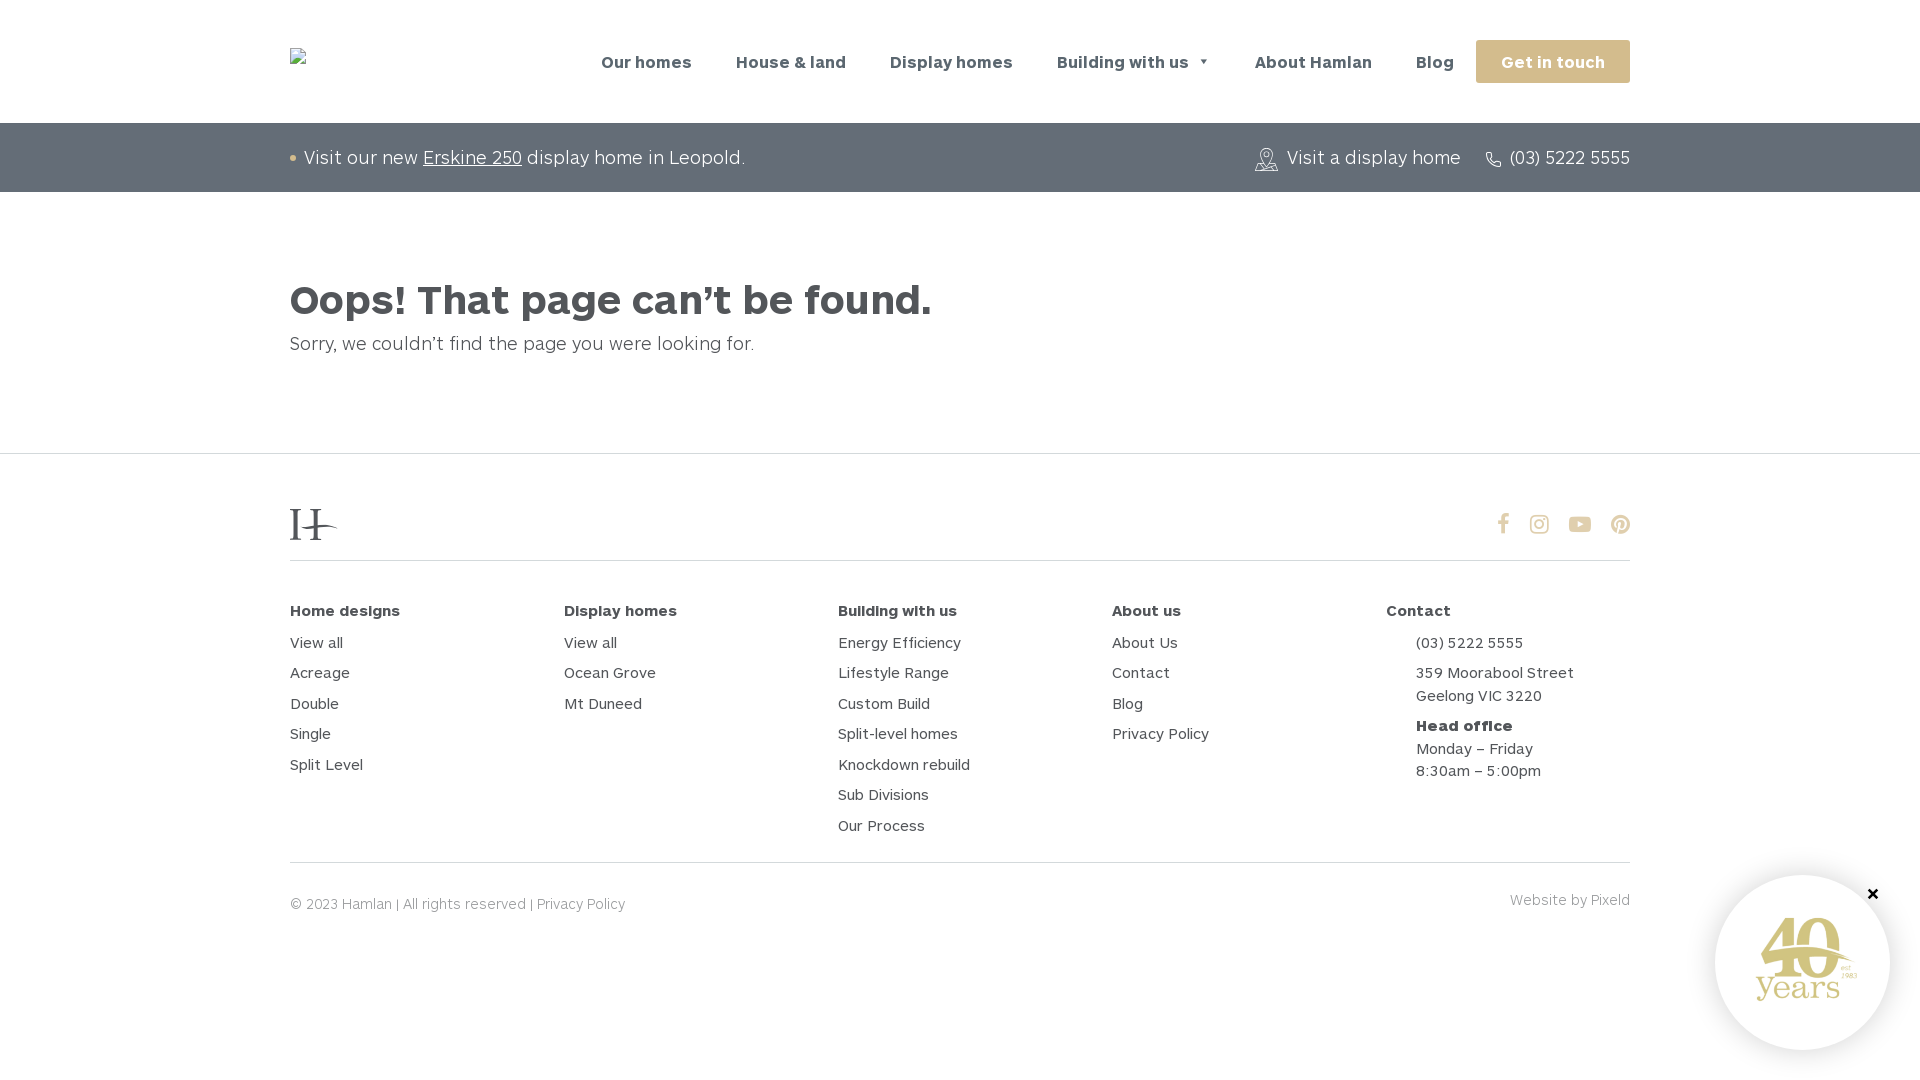  I want to click on About Hamlan, so click(1314, 62).